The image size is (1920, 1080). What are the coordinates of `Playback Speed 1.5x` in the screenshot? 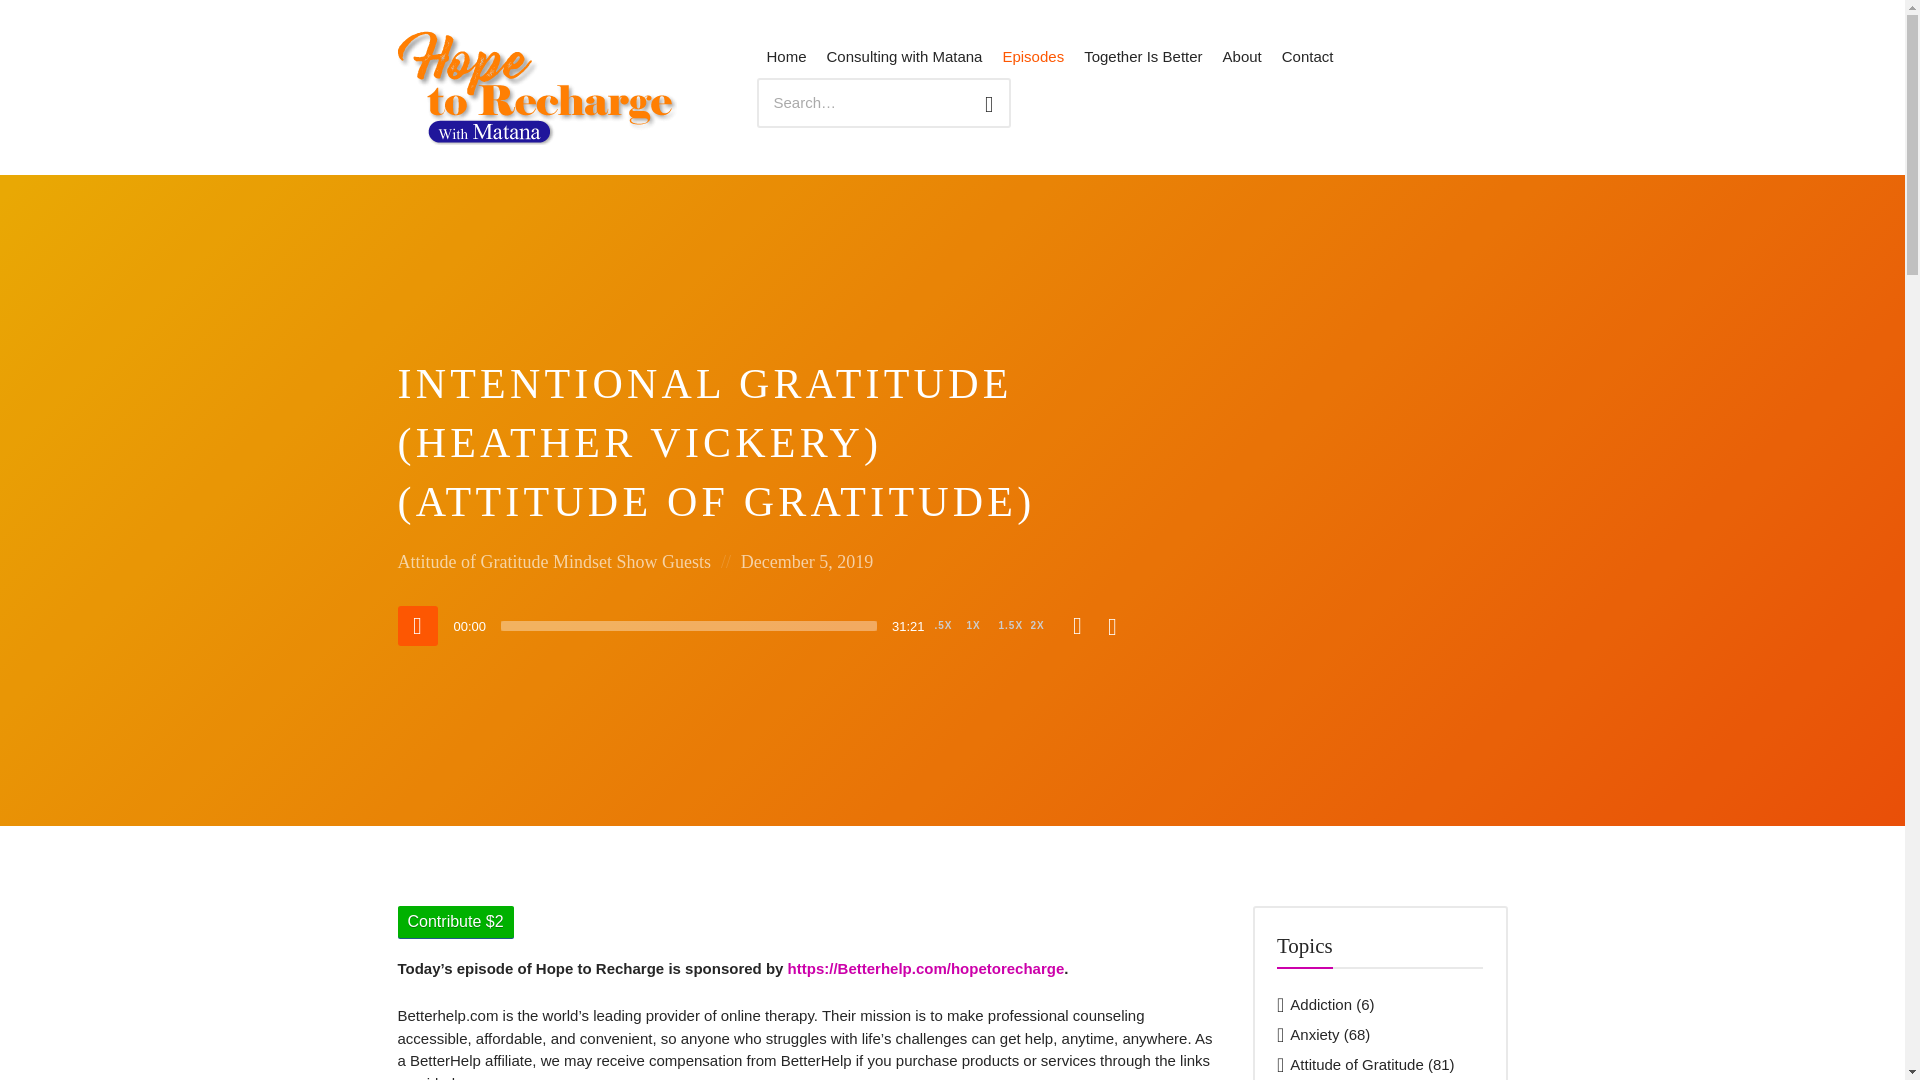 It's located at (1010, 626).